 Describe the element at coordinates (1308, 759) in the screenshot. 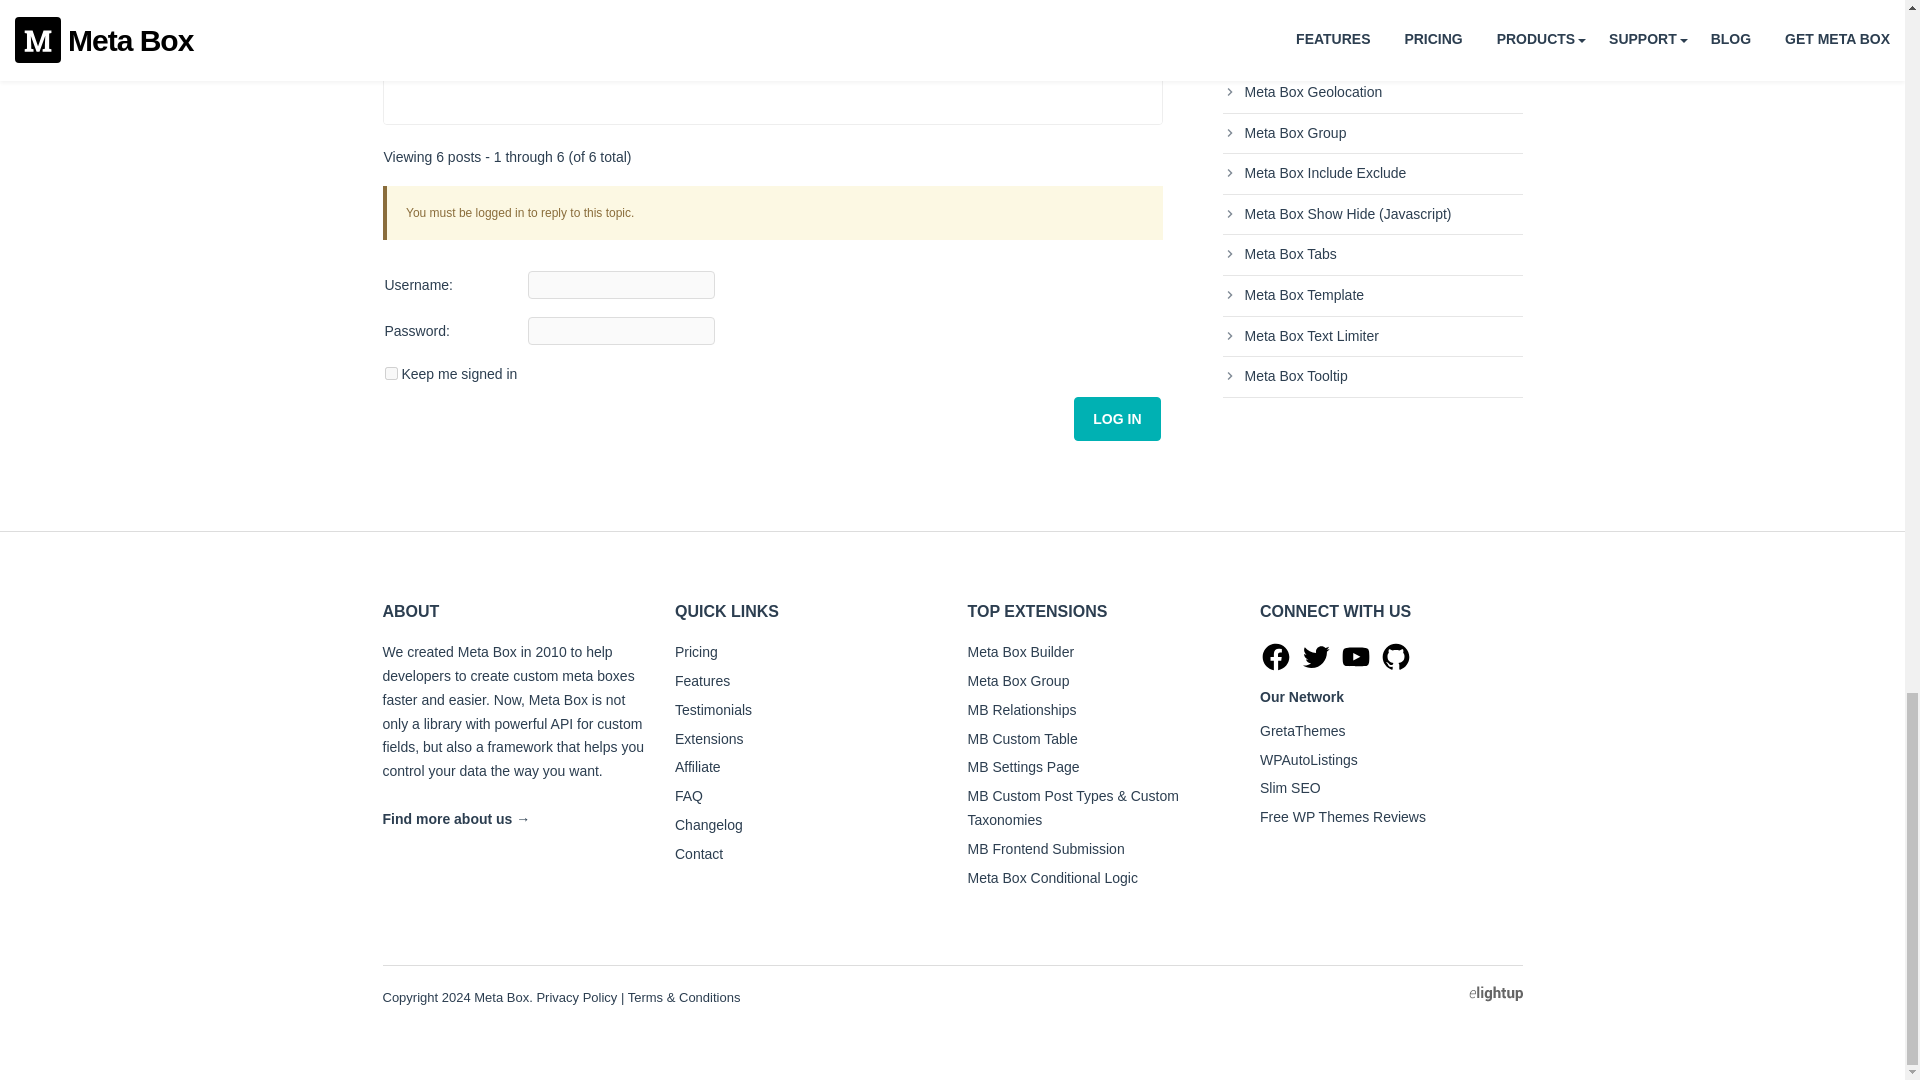

I see `WordPress Auto Listings Plugin` at that location.